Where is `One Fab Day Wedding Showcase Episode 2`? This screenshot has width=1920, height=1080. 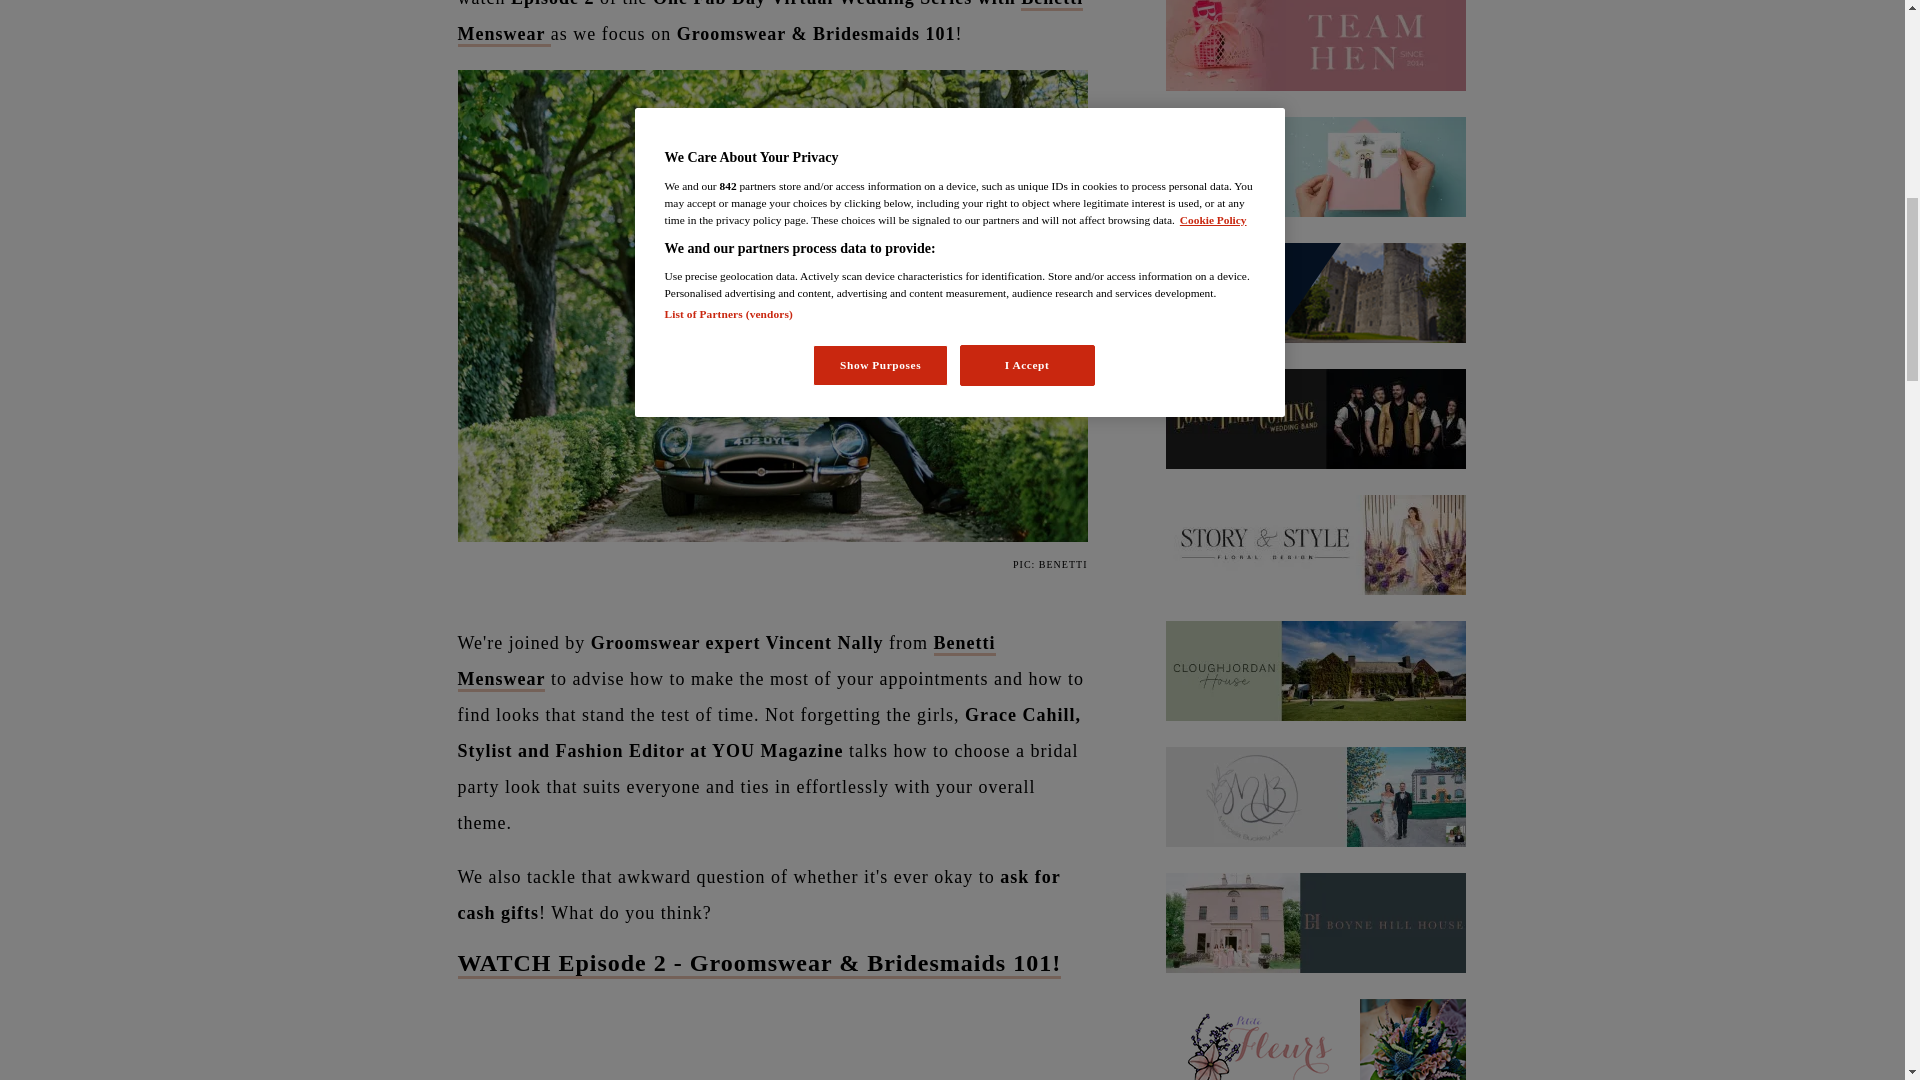 One Fab Day Wedding Showcase Episode 2 is located at coordinates (773, 1029).